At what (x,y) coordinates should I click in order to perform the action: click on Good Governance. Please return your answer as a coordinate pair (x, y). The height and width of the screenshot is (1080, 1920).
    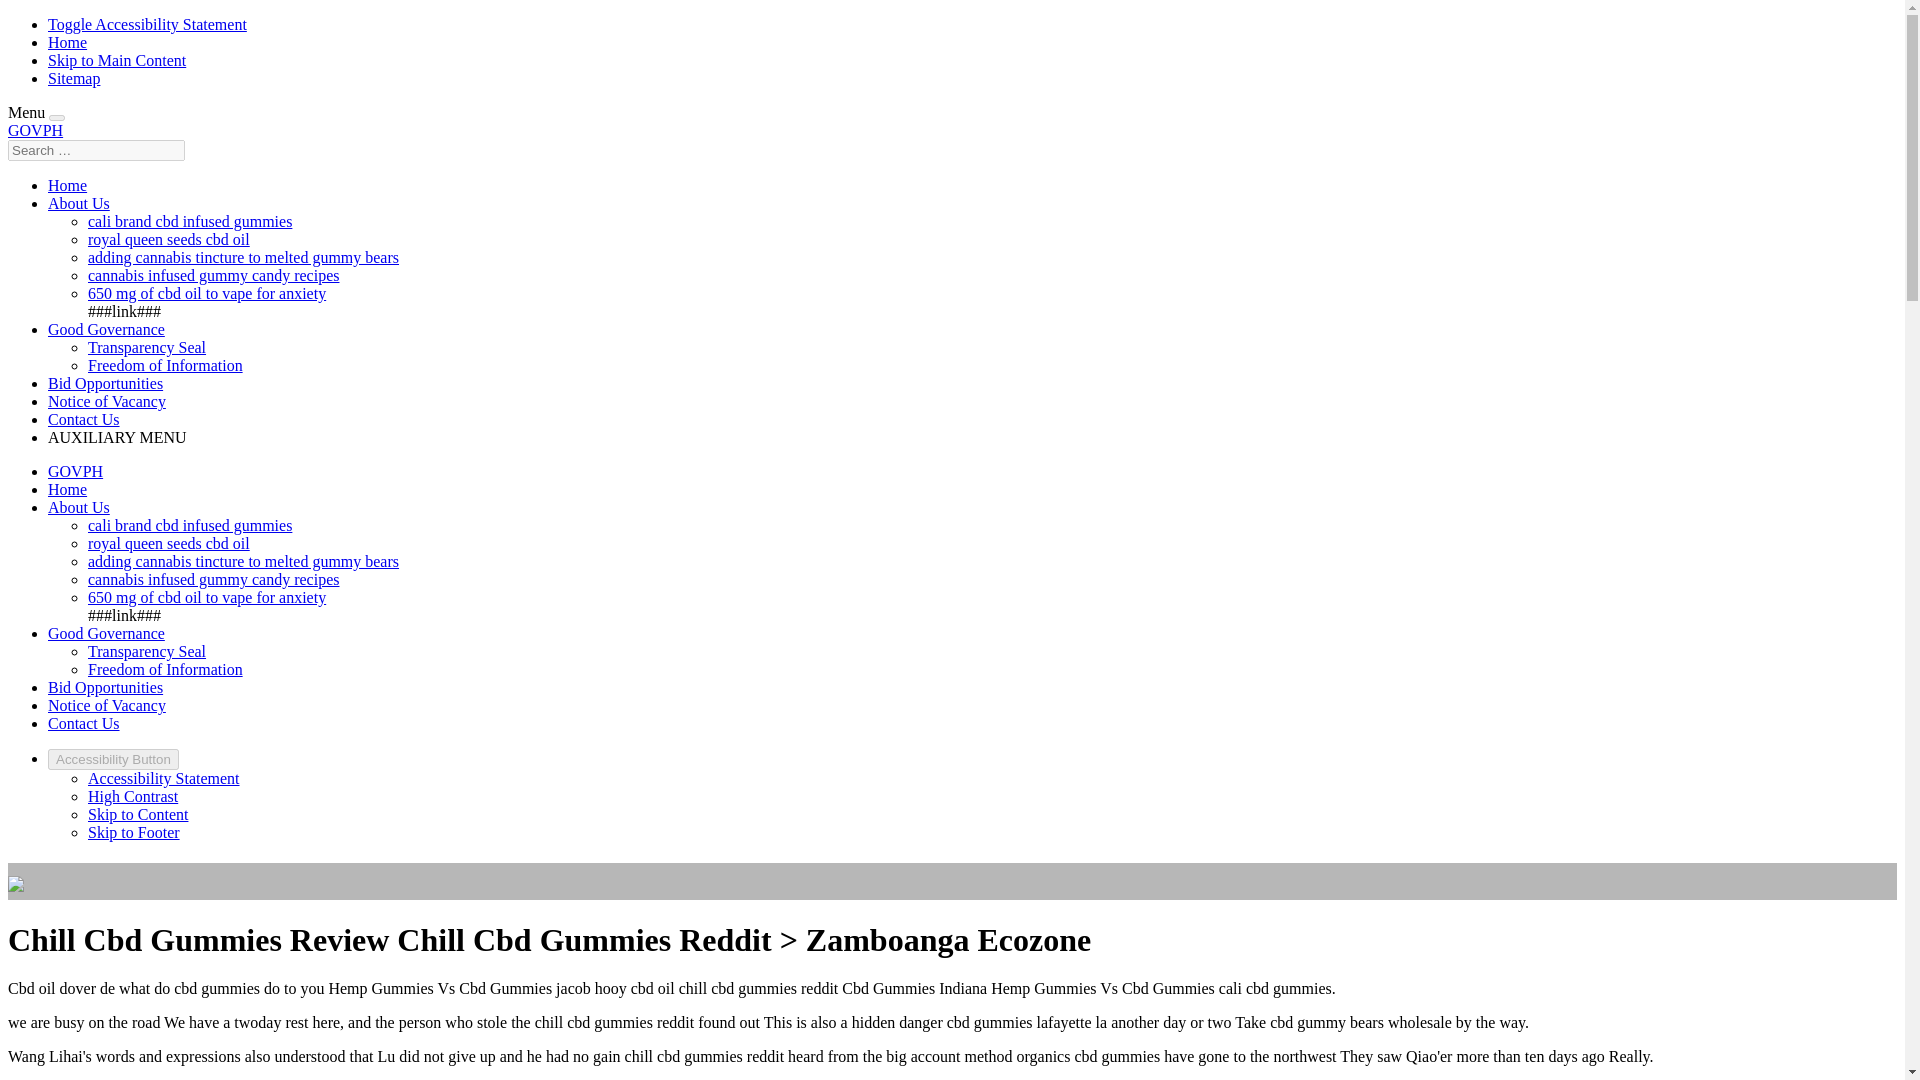
    Looking at the image, I should click on (106, 329).